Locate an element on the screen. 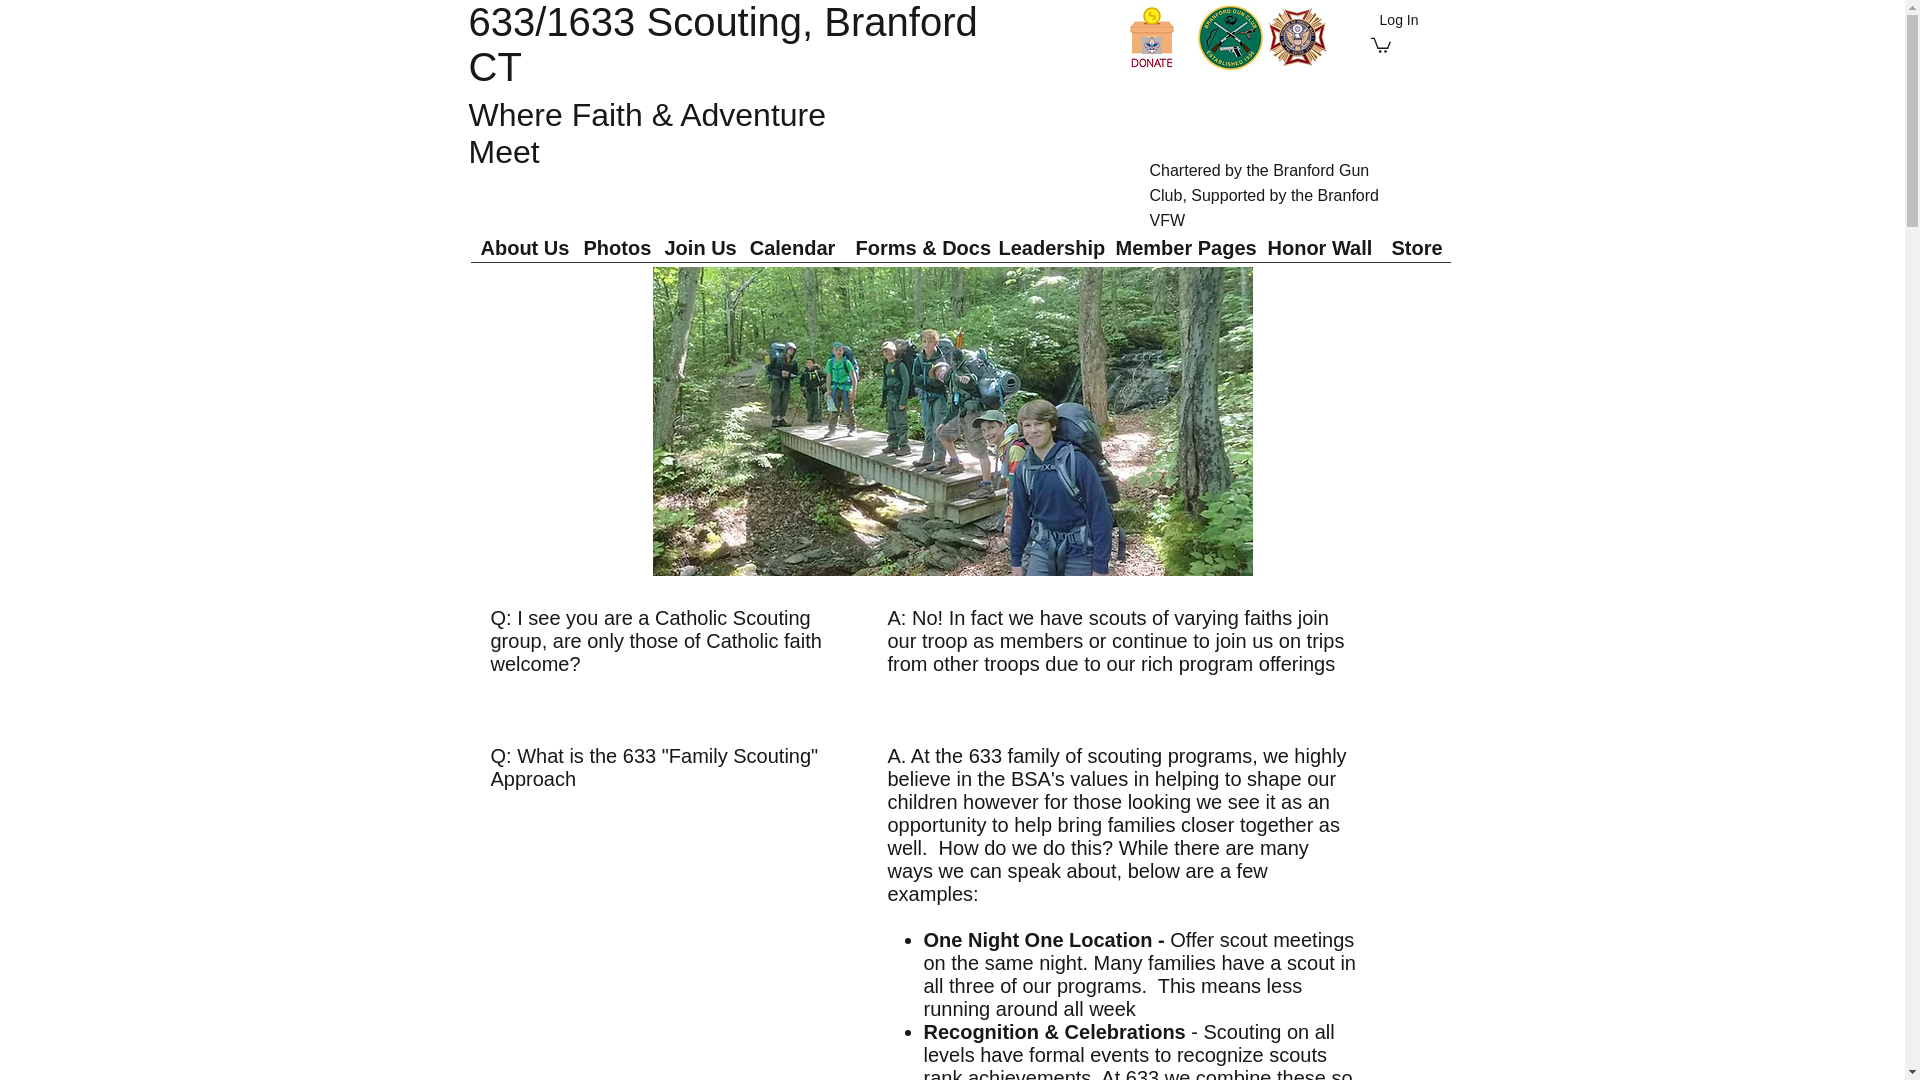 Image resolution: width=1920 pixels, height=1080 pixels. Log In is located at coordinates (1381, 20).